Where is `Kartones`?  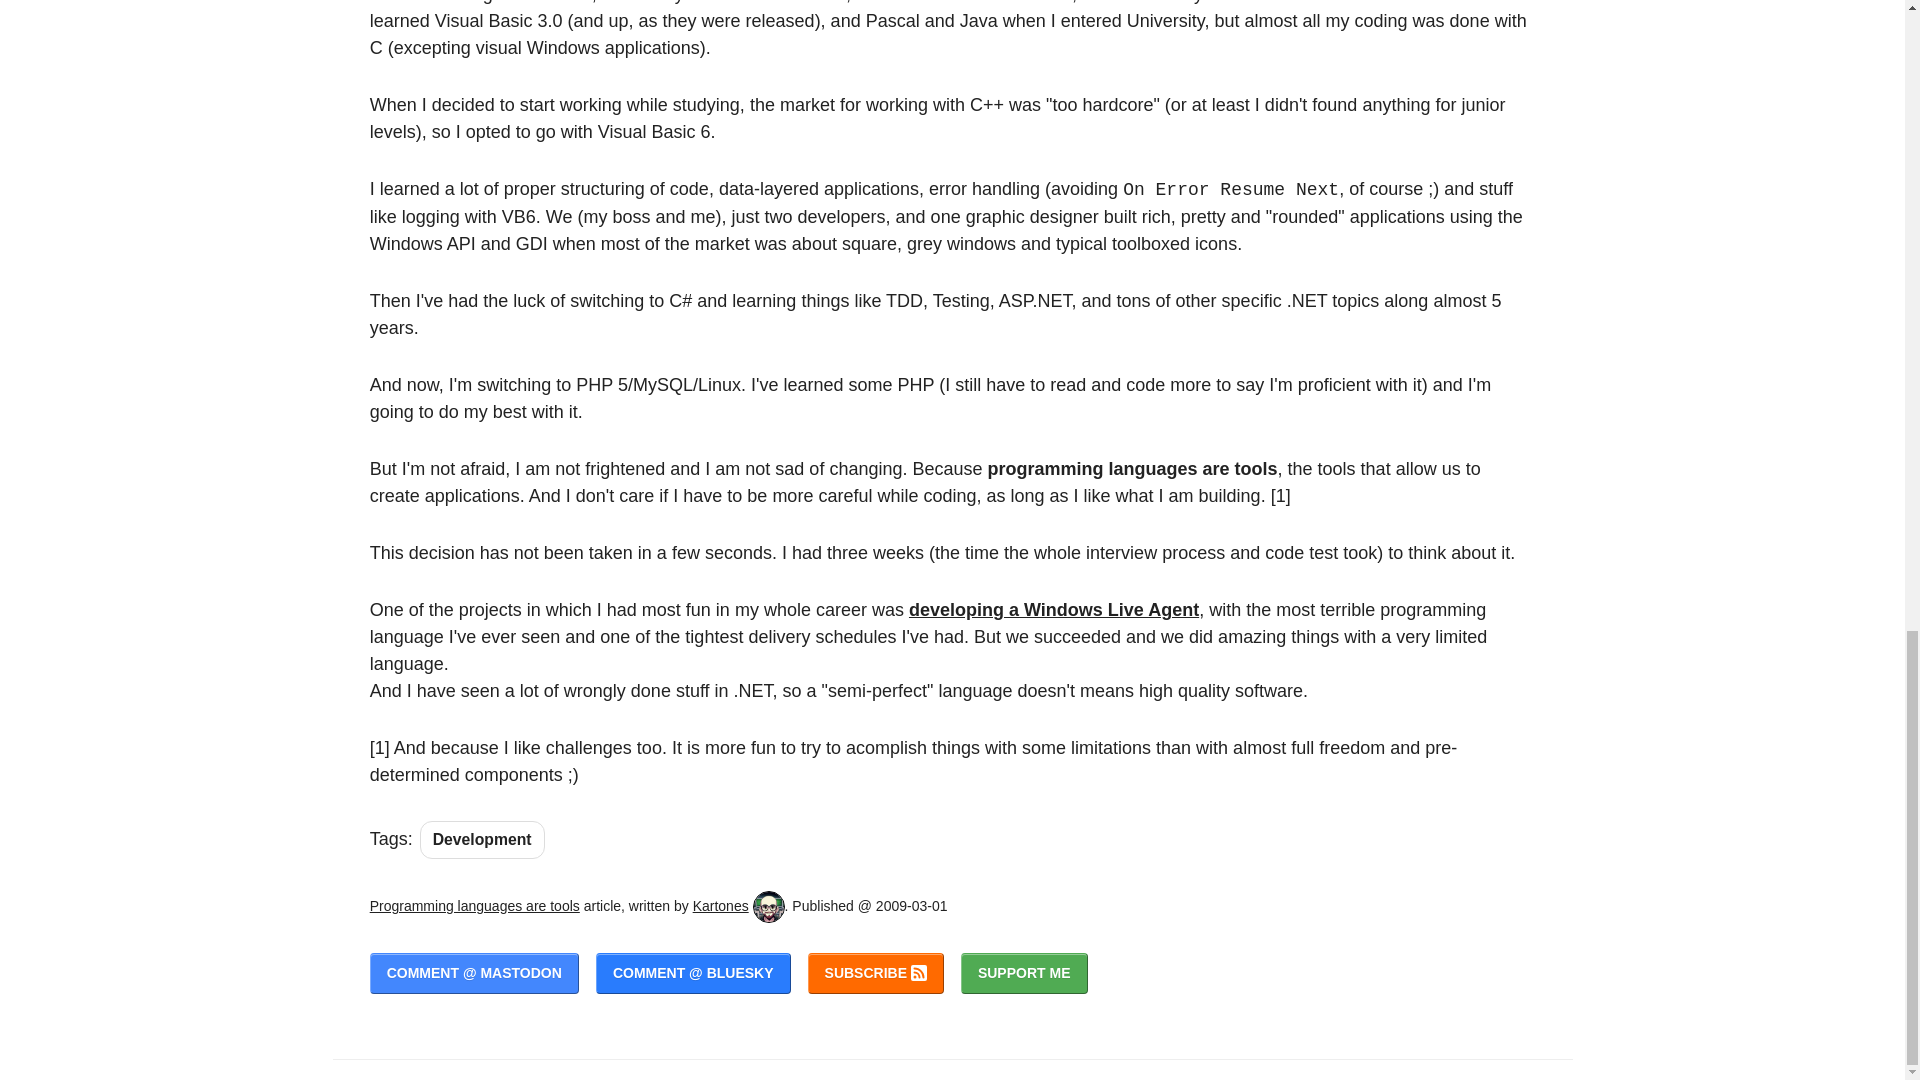
Kartones is located at coordinates (720, 905).